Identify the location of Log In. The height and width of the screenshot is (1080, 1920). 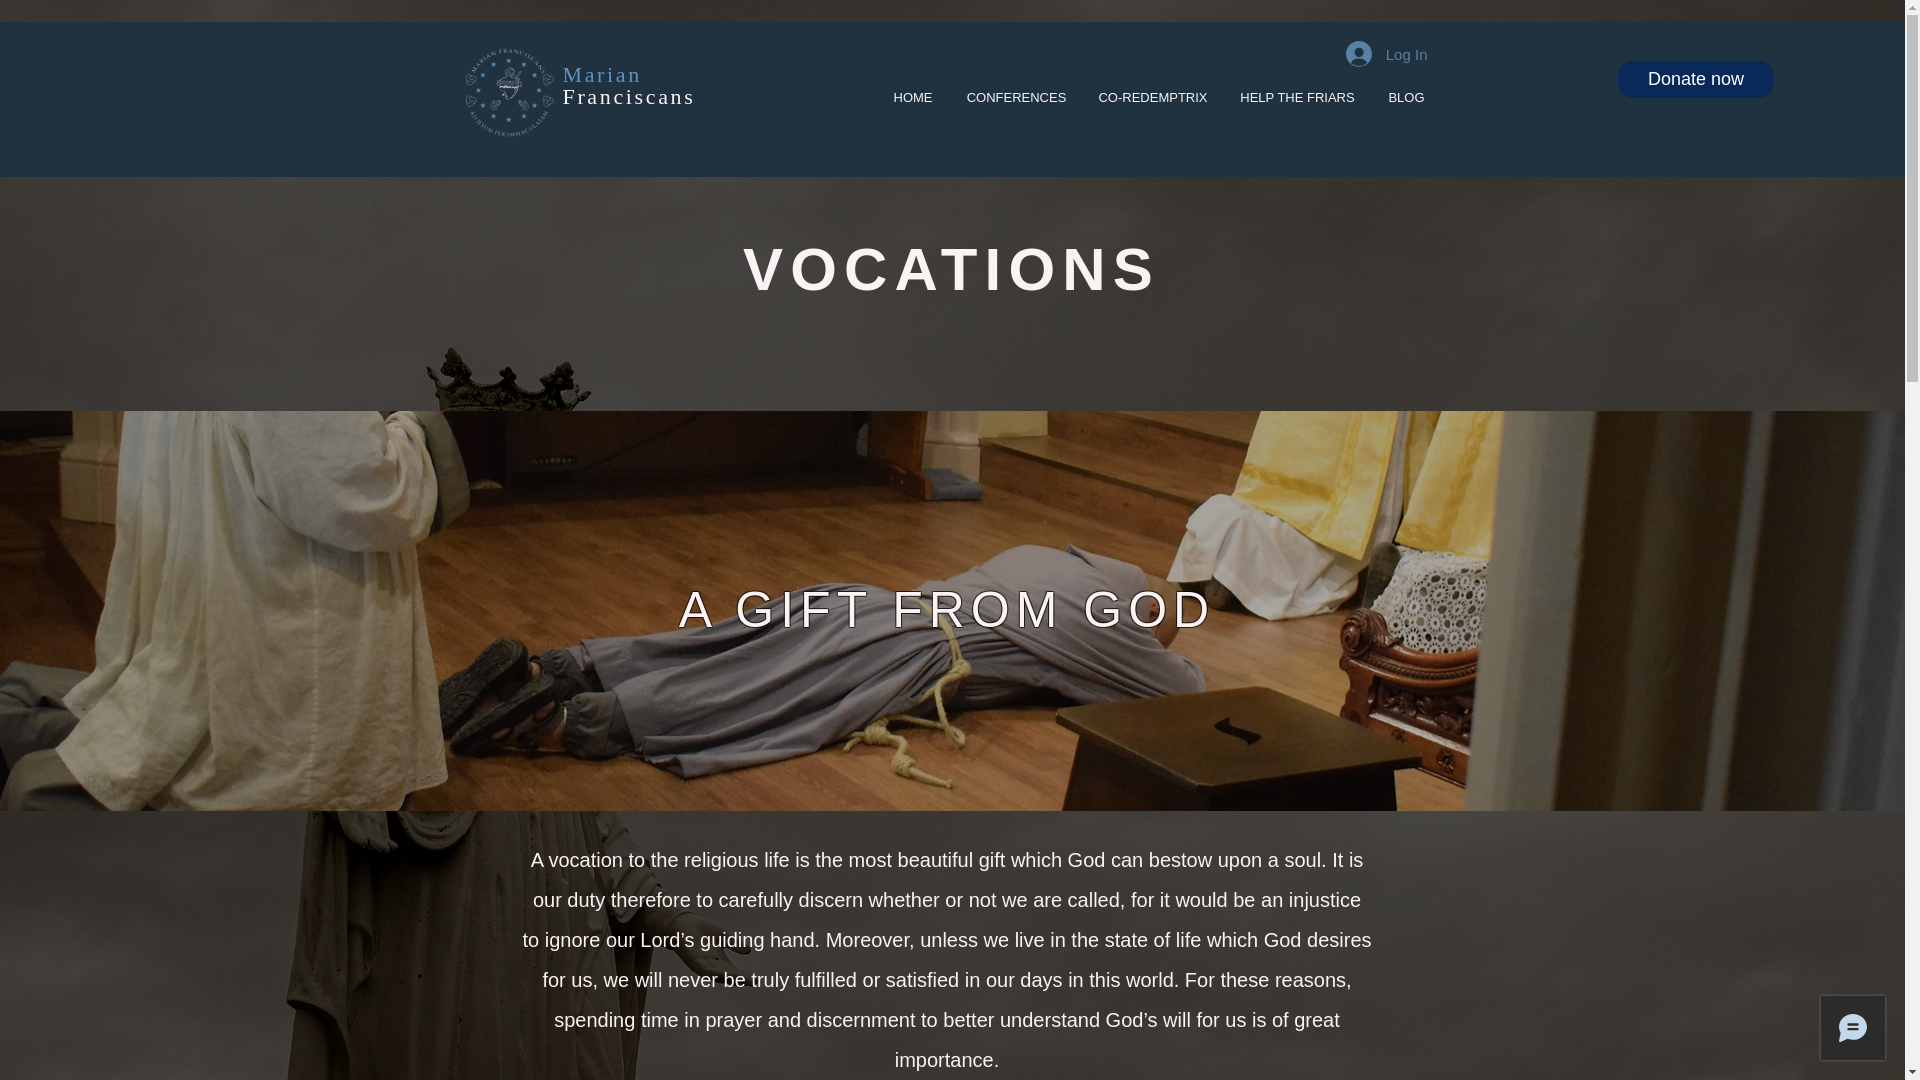
(1386, 54).